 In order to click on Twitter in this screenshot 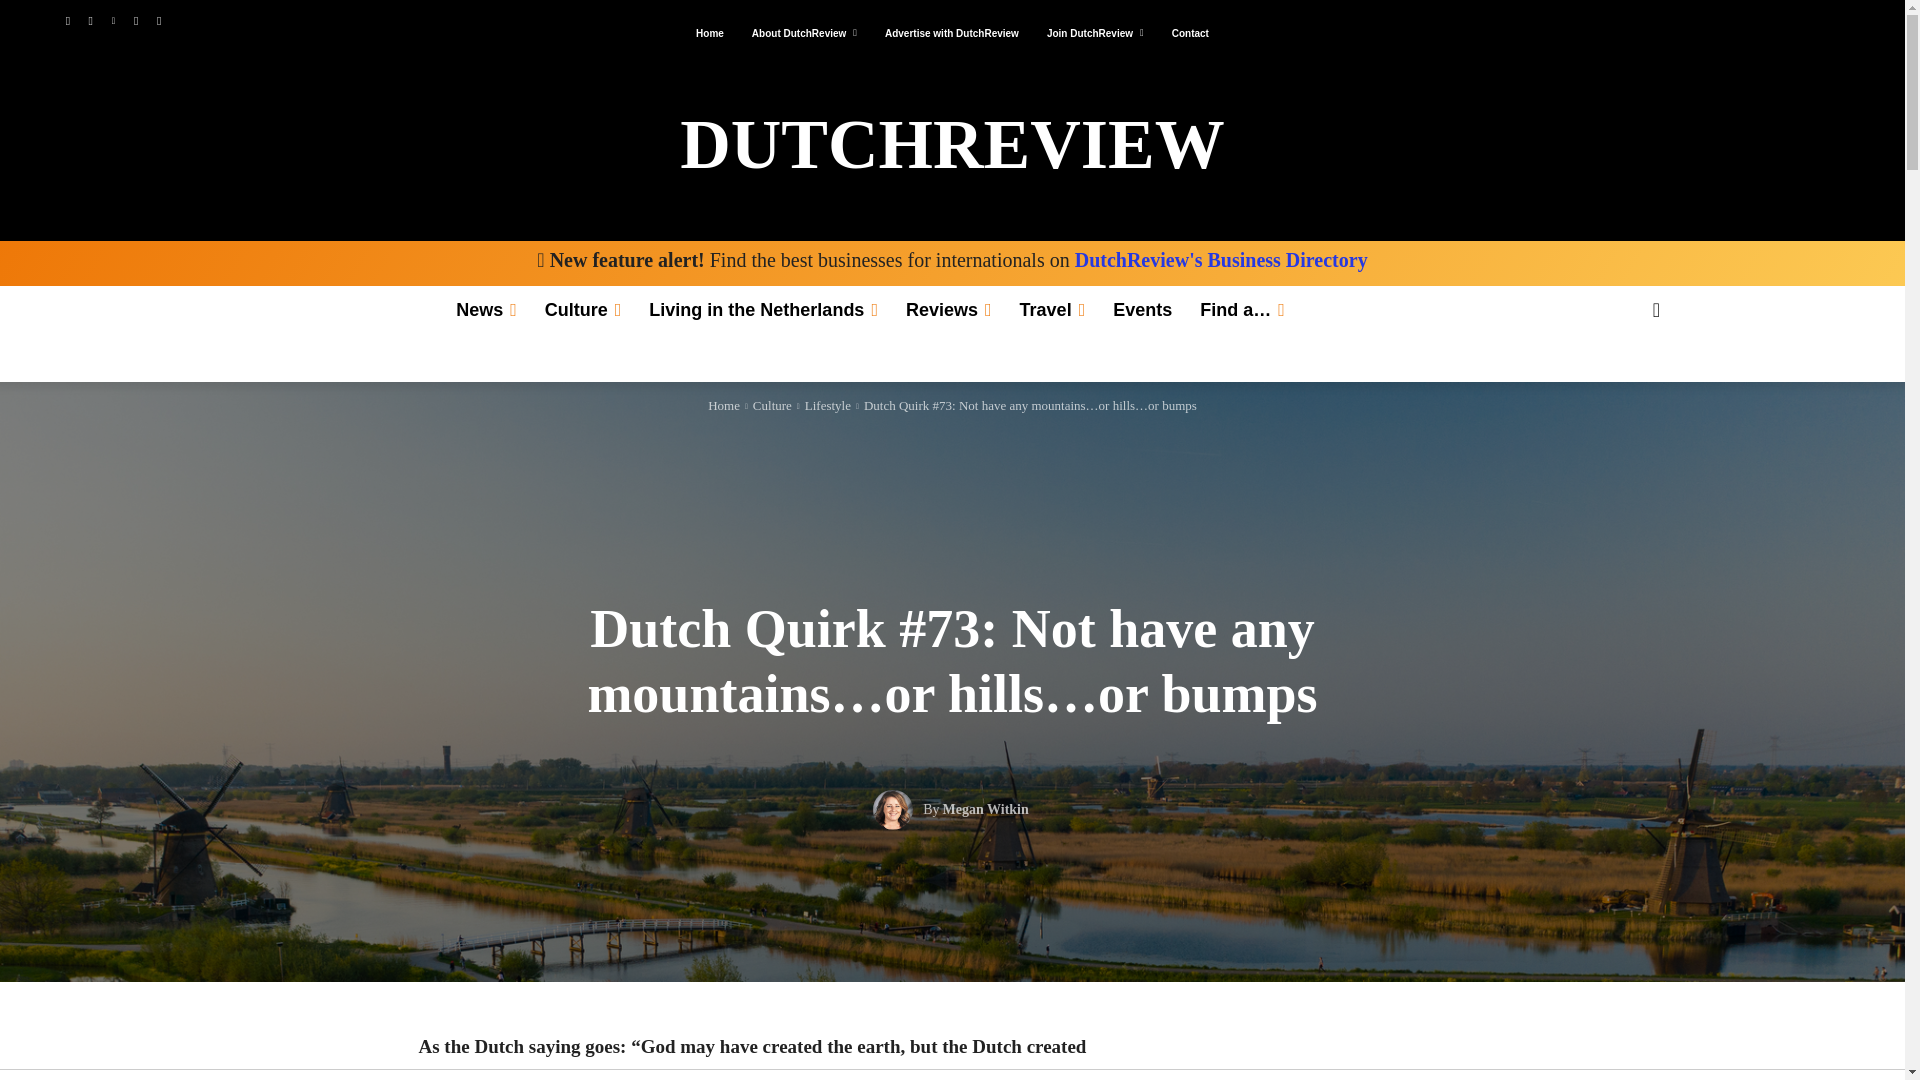, I will do `click(136, 21)`.